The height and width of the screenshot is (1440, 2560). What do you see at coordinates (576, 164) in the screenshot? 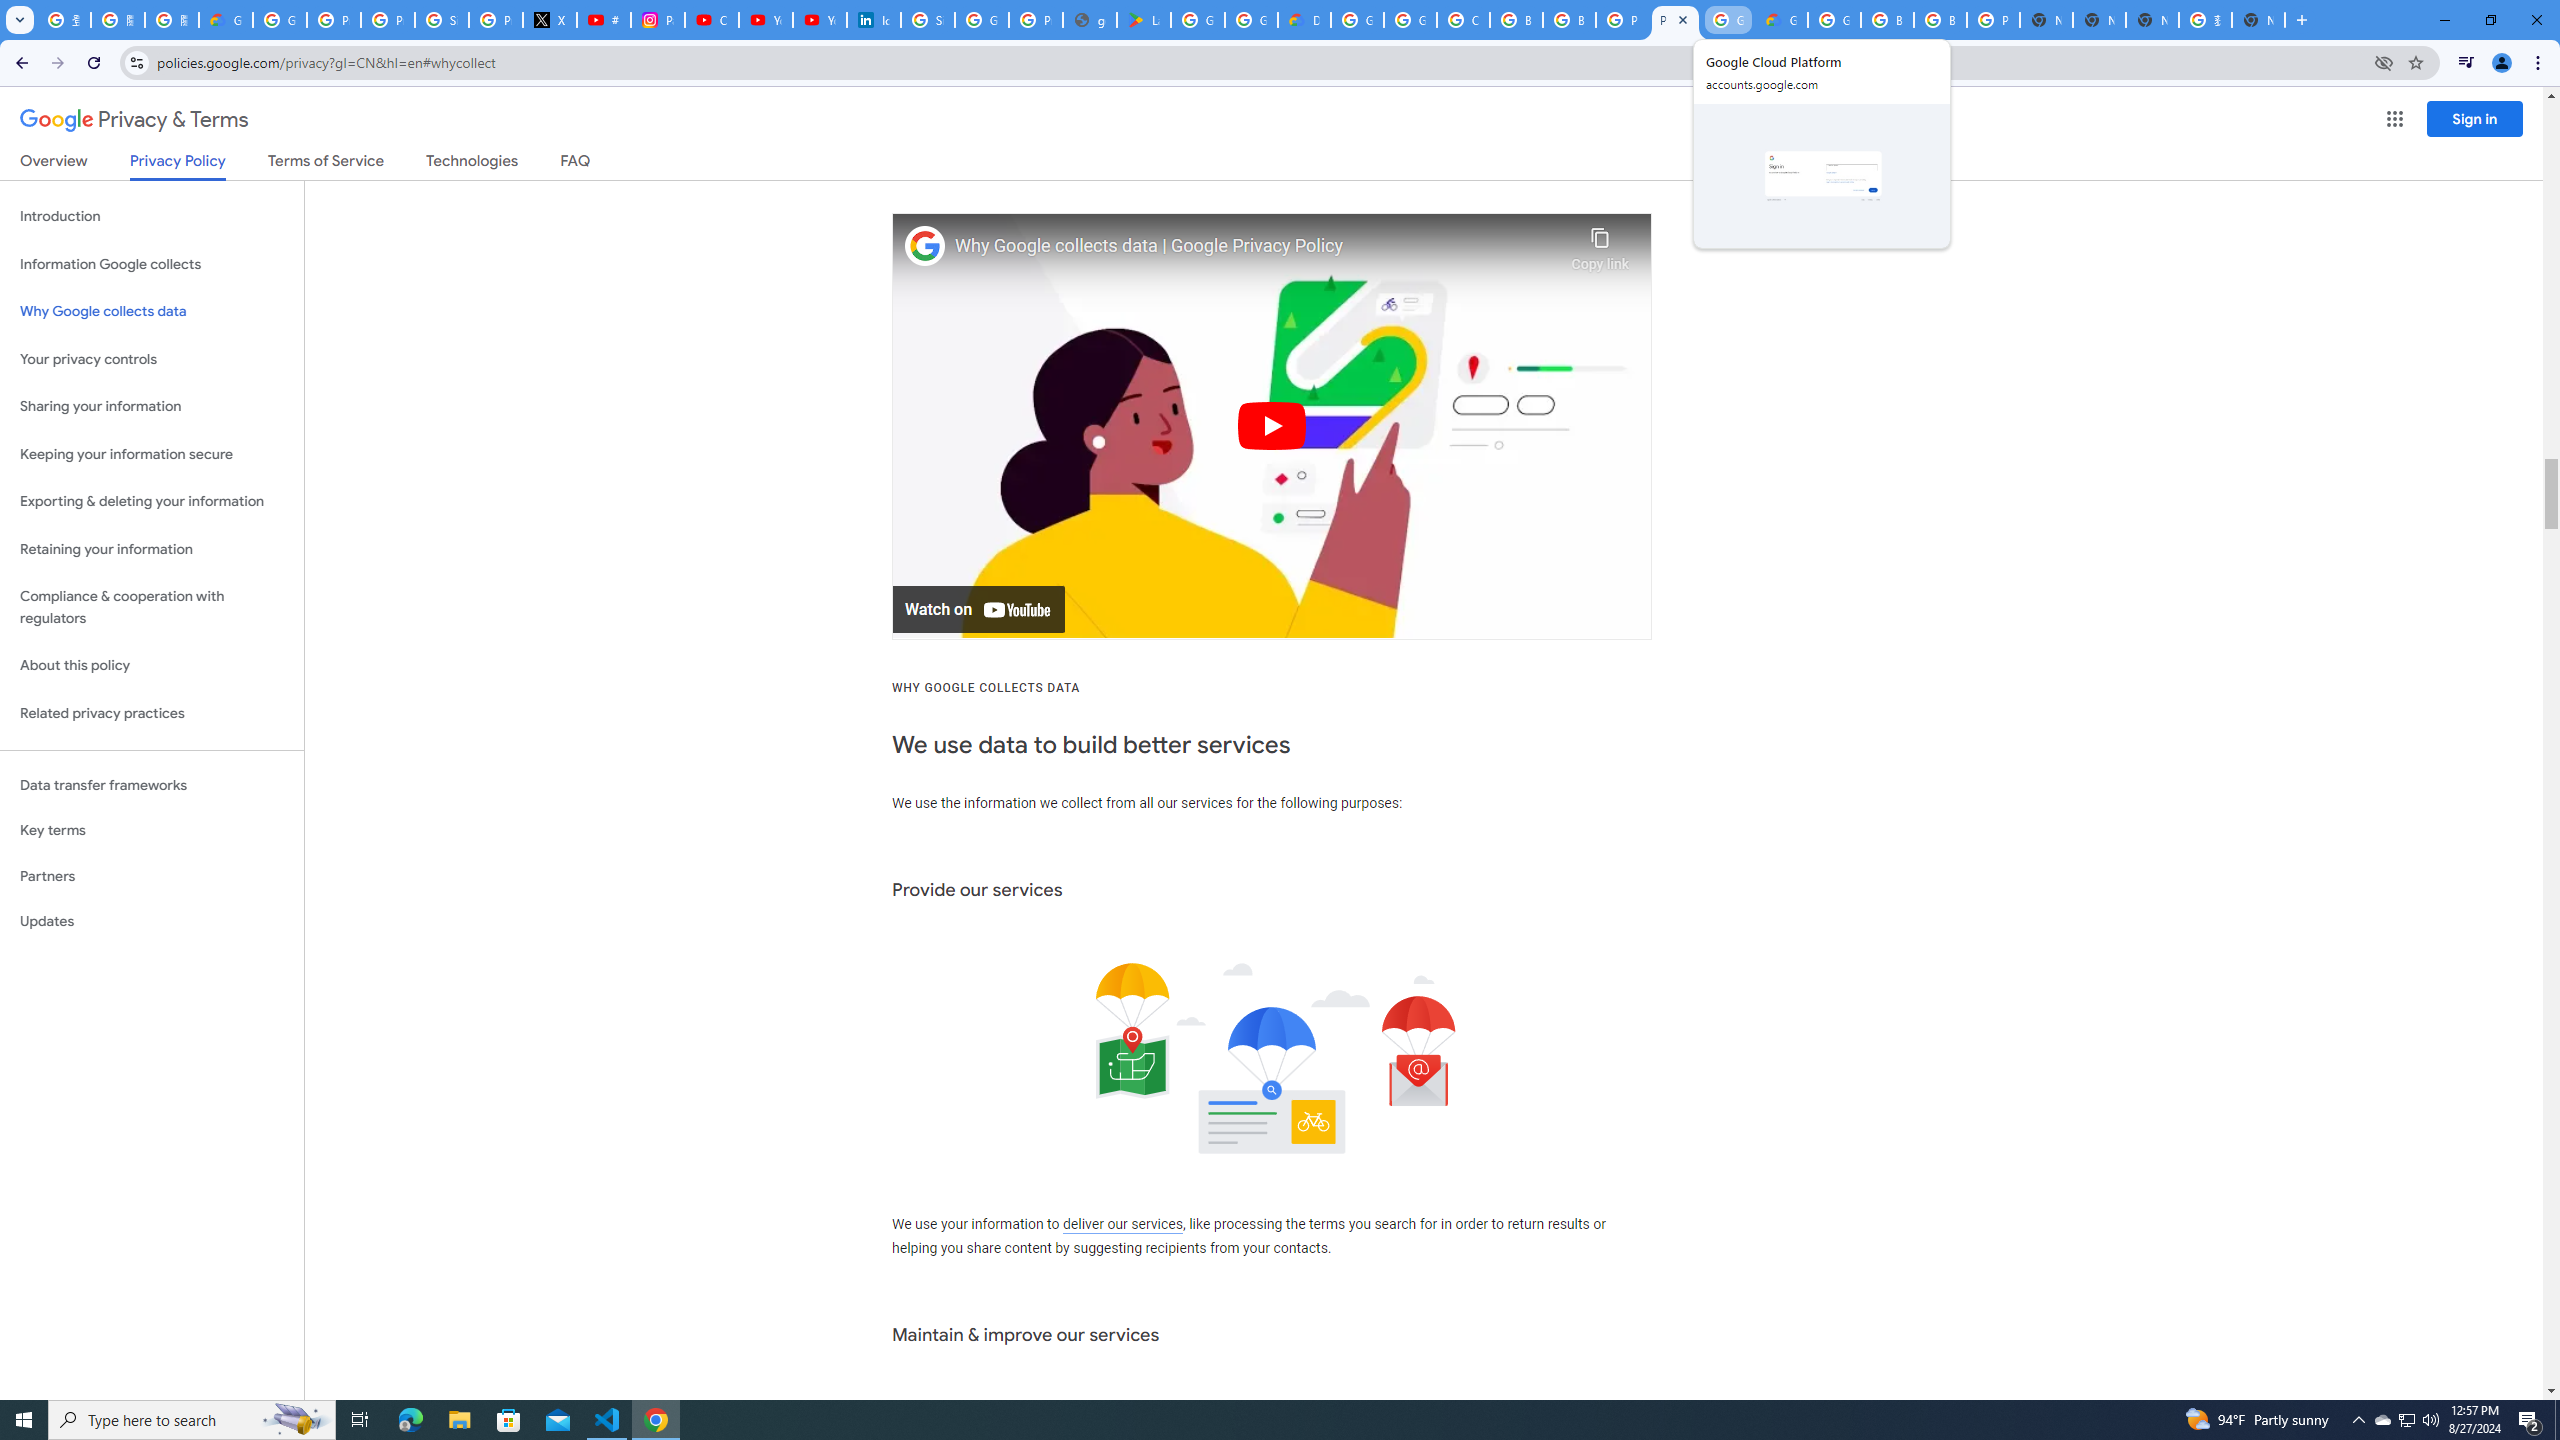
I see `FAQ` at bounding box center [576, 164].